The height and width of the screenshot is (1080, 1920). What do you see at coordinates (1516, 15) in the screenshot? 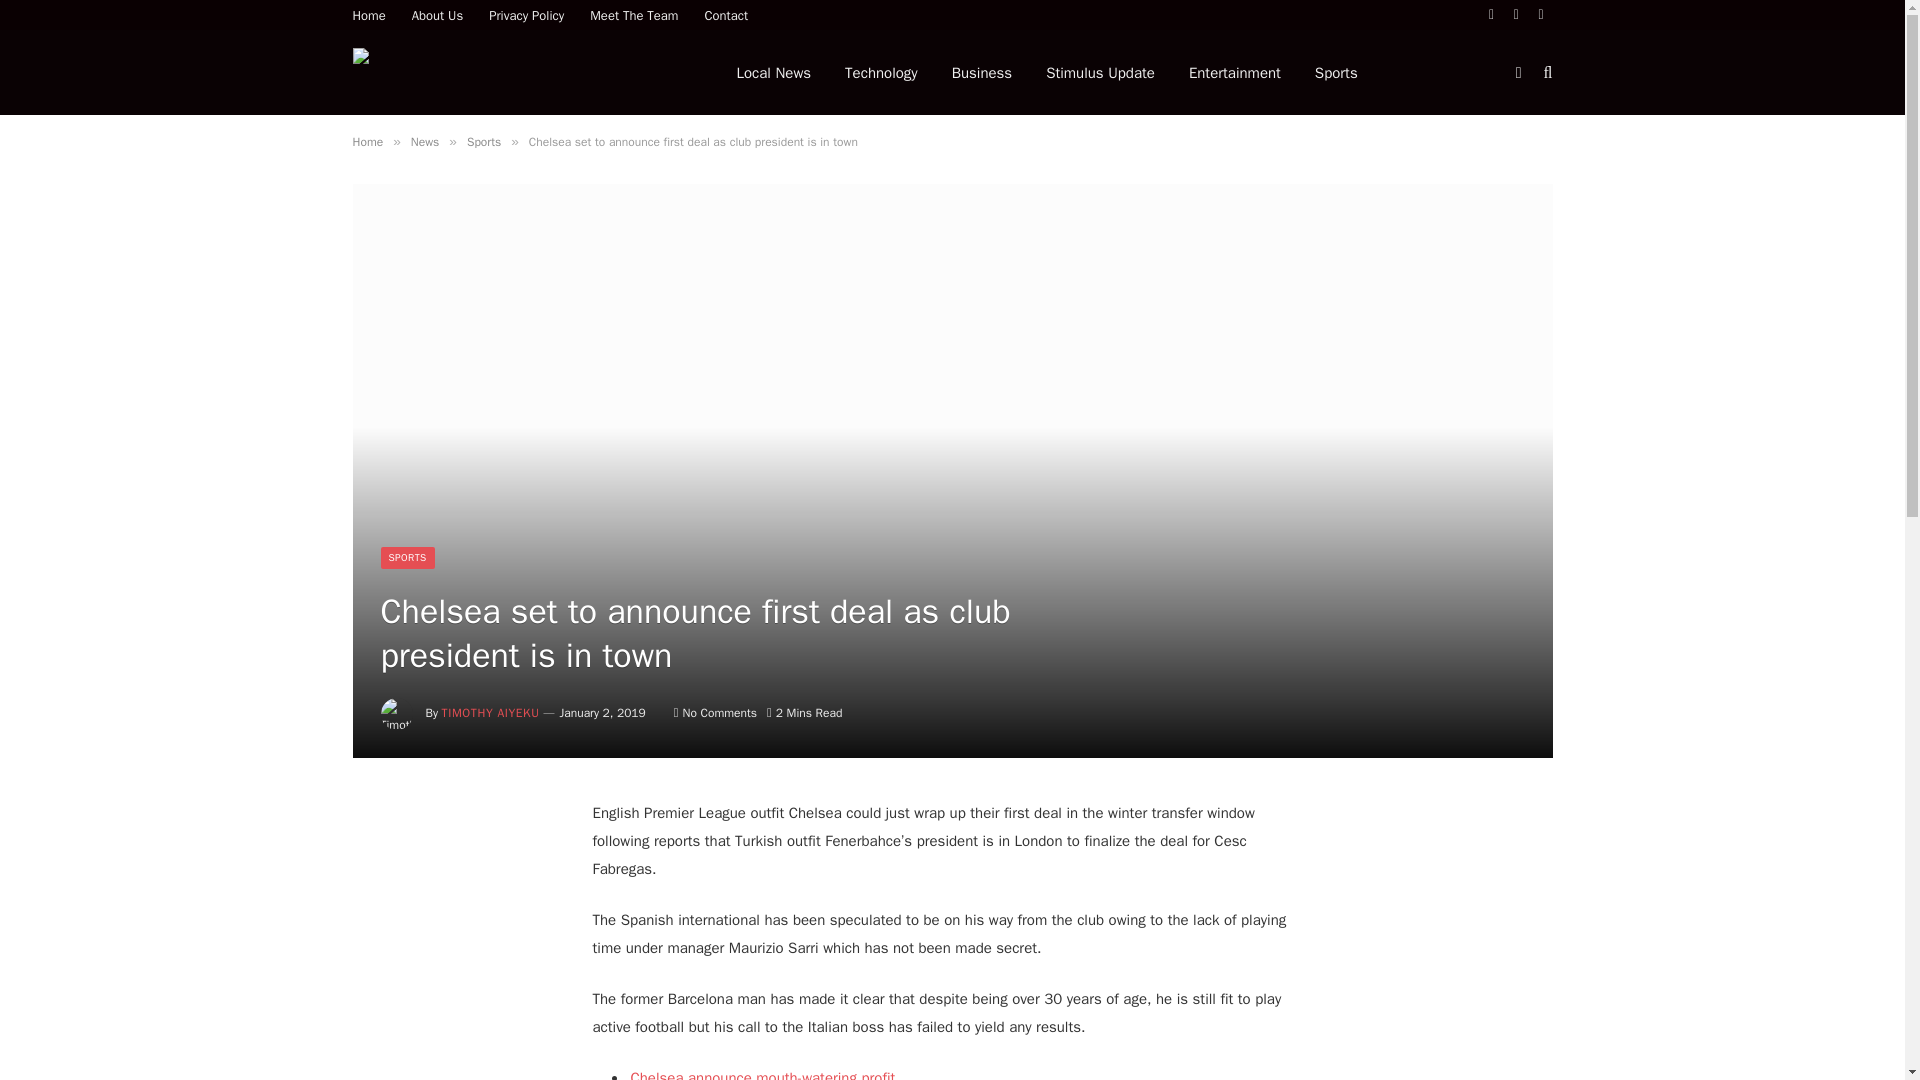
I see `Twitter` at bounding box center [1516, 15].